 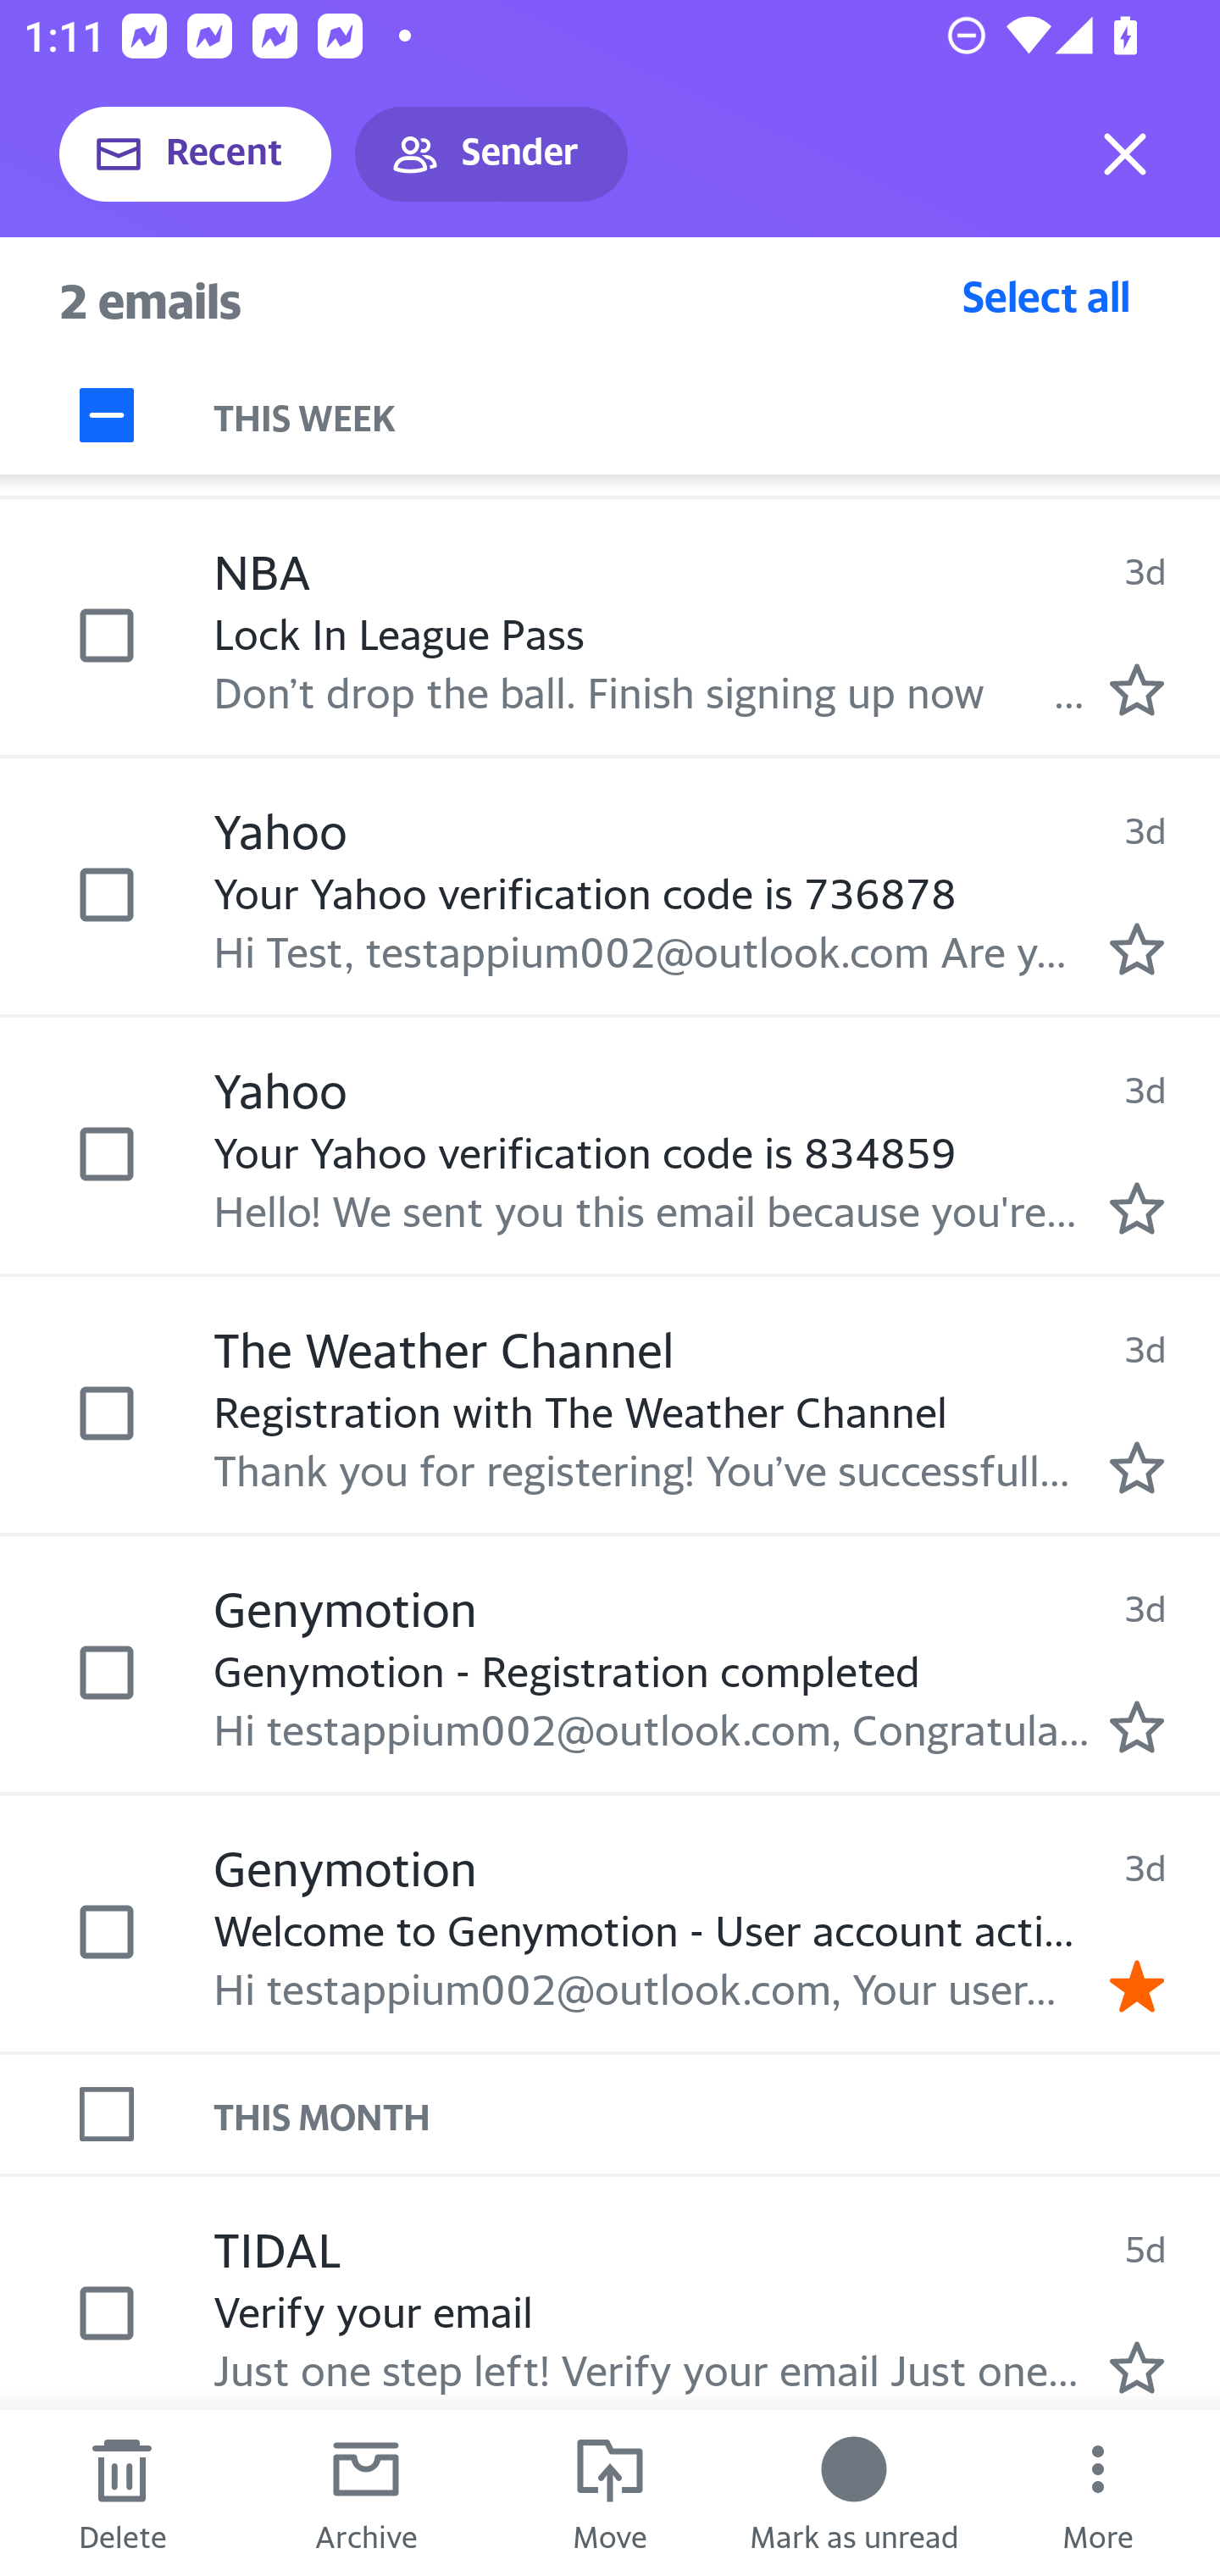 I want to click on Sender, so click(x=491, y=154).